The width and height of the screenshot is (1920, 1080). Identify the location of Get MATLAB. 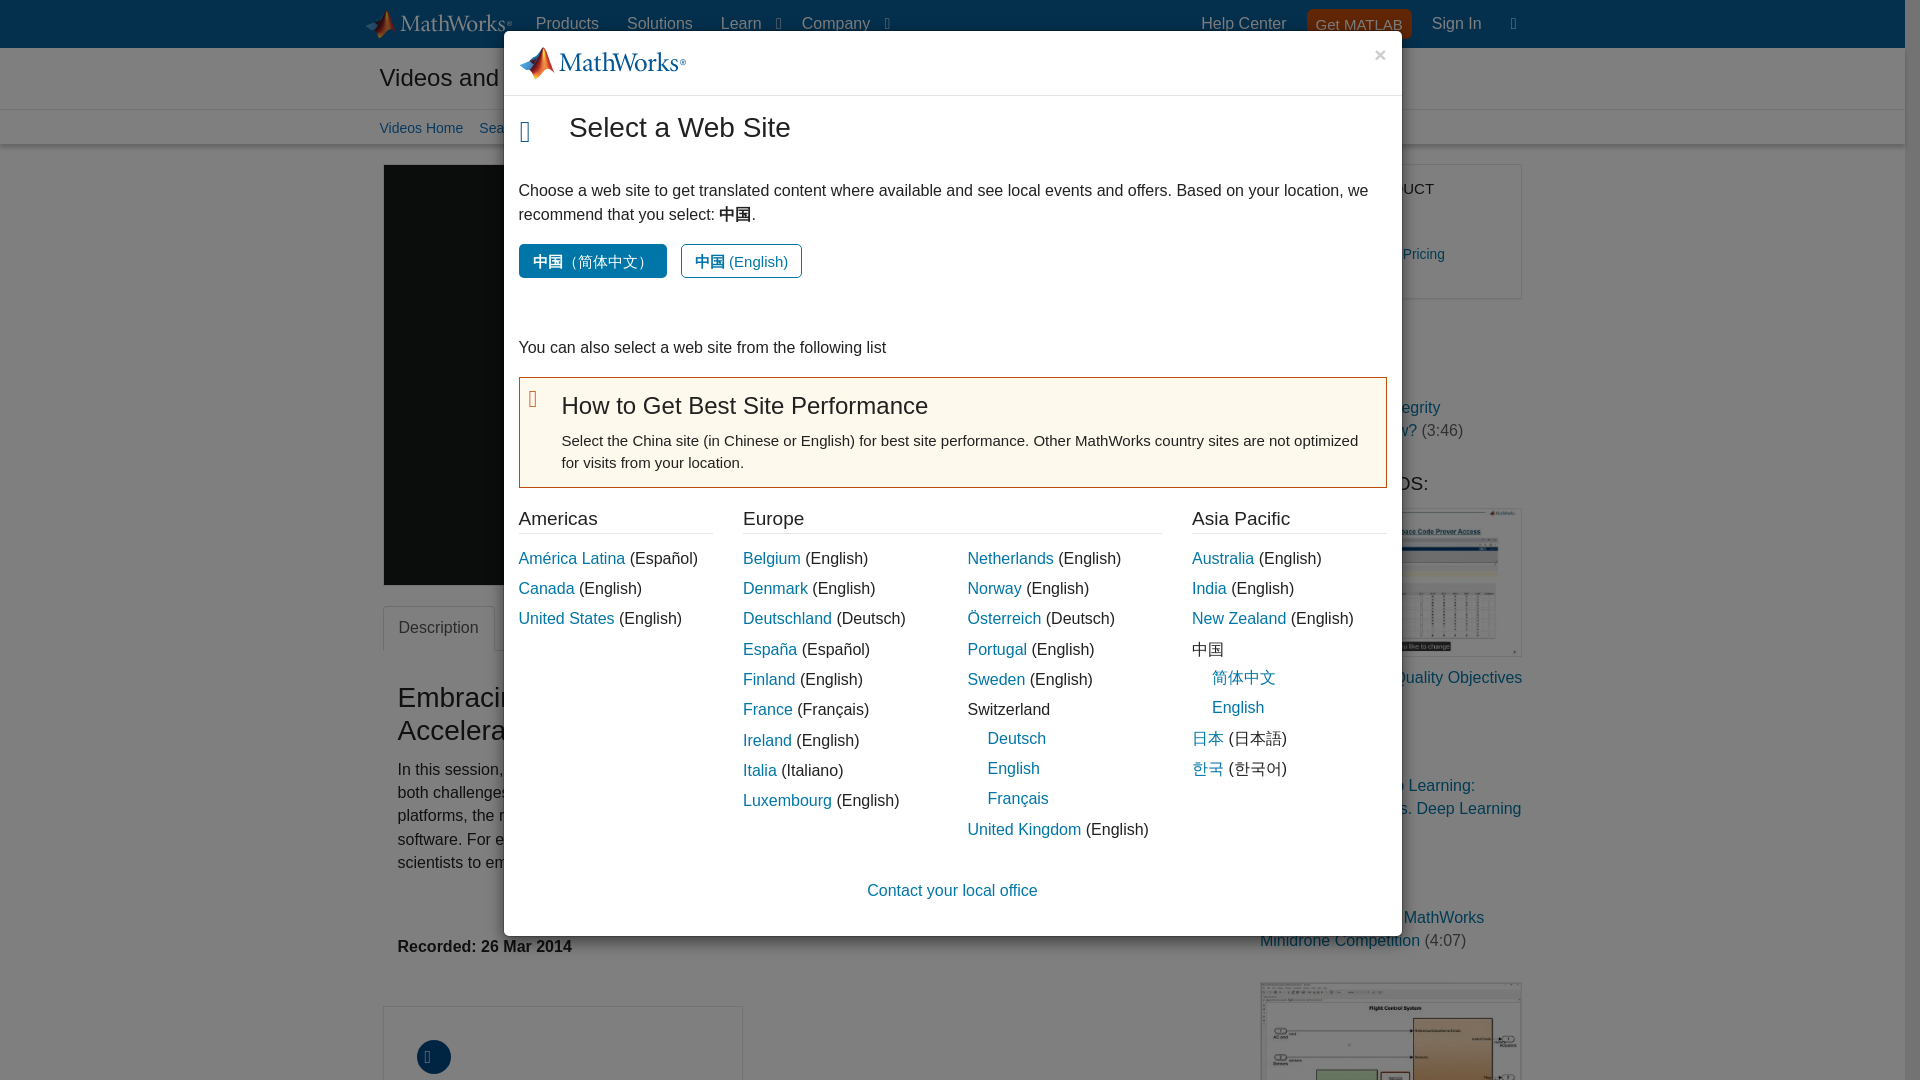
(567, 24).